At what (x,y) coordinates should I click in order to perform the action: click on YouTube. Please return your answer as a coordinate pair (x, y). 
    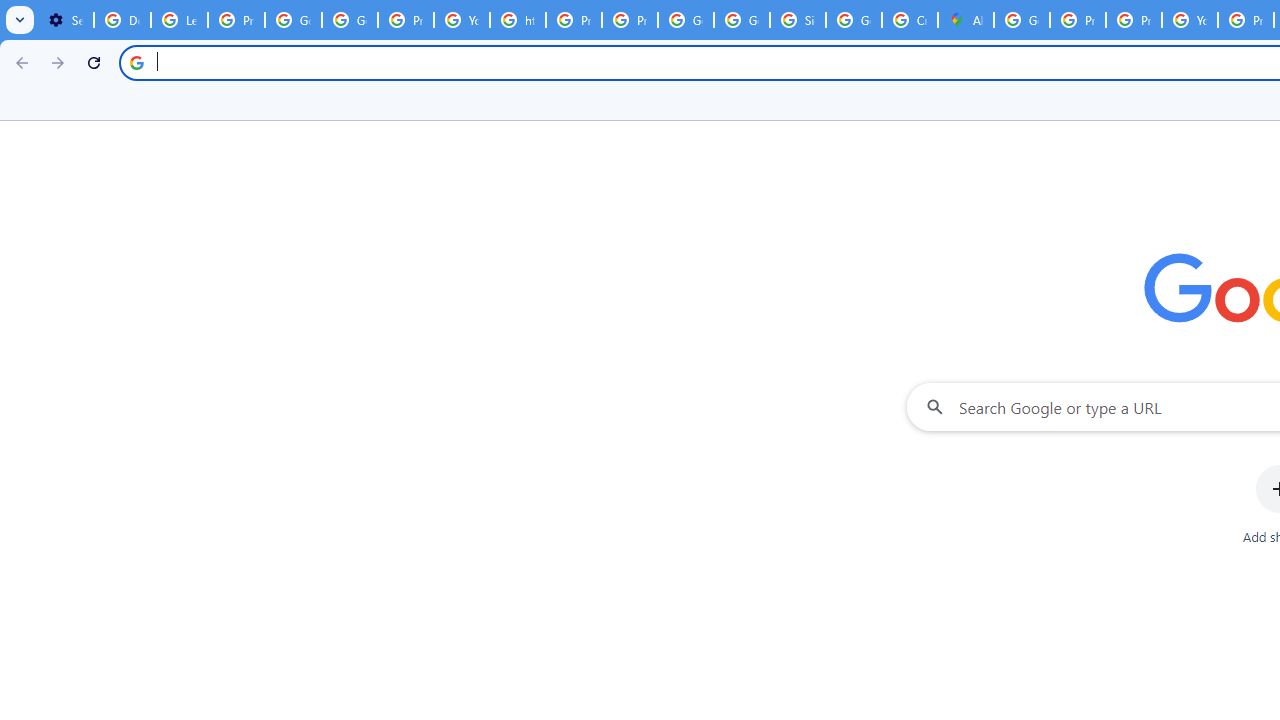
    Looking at the image, I should click on (462, 20).